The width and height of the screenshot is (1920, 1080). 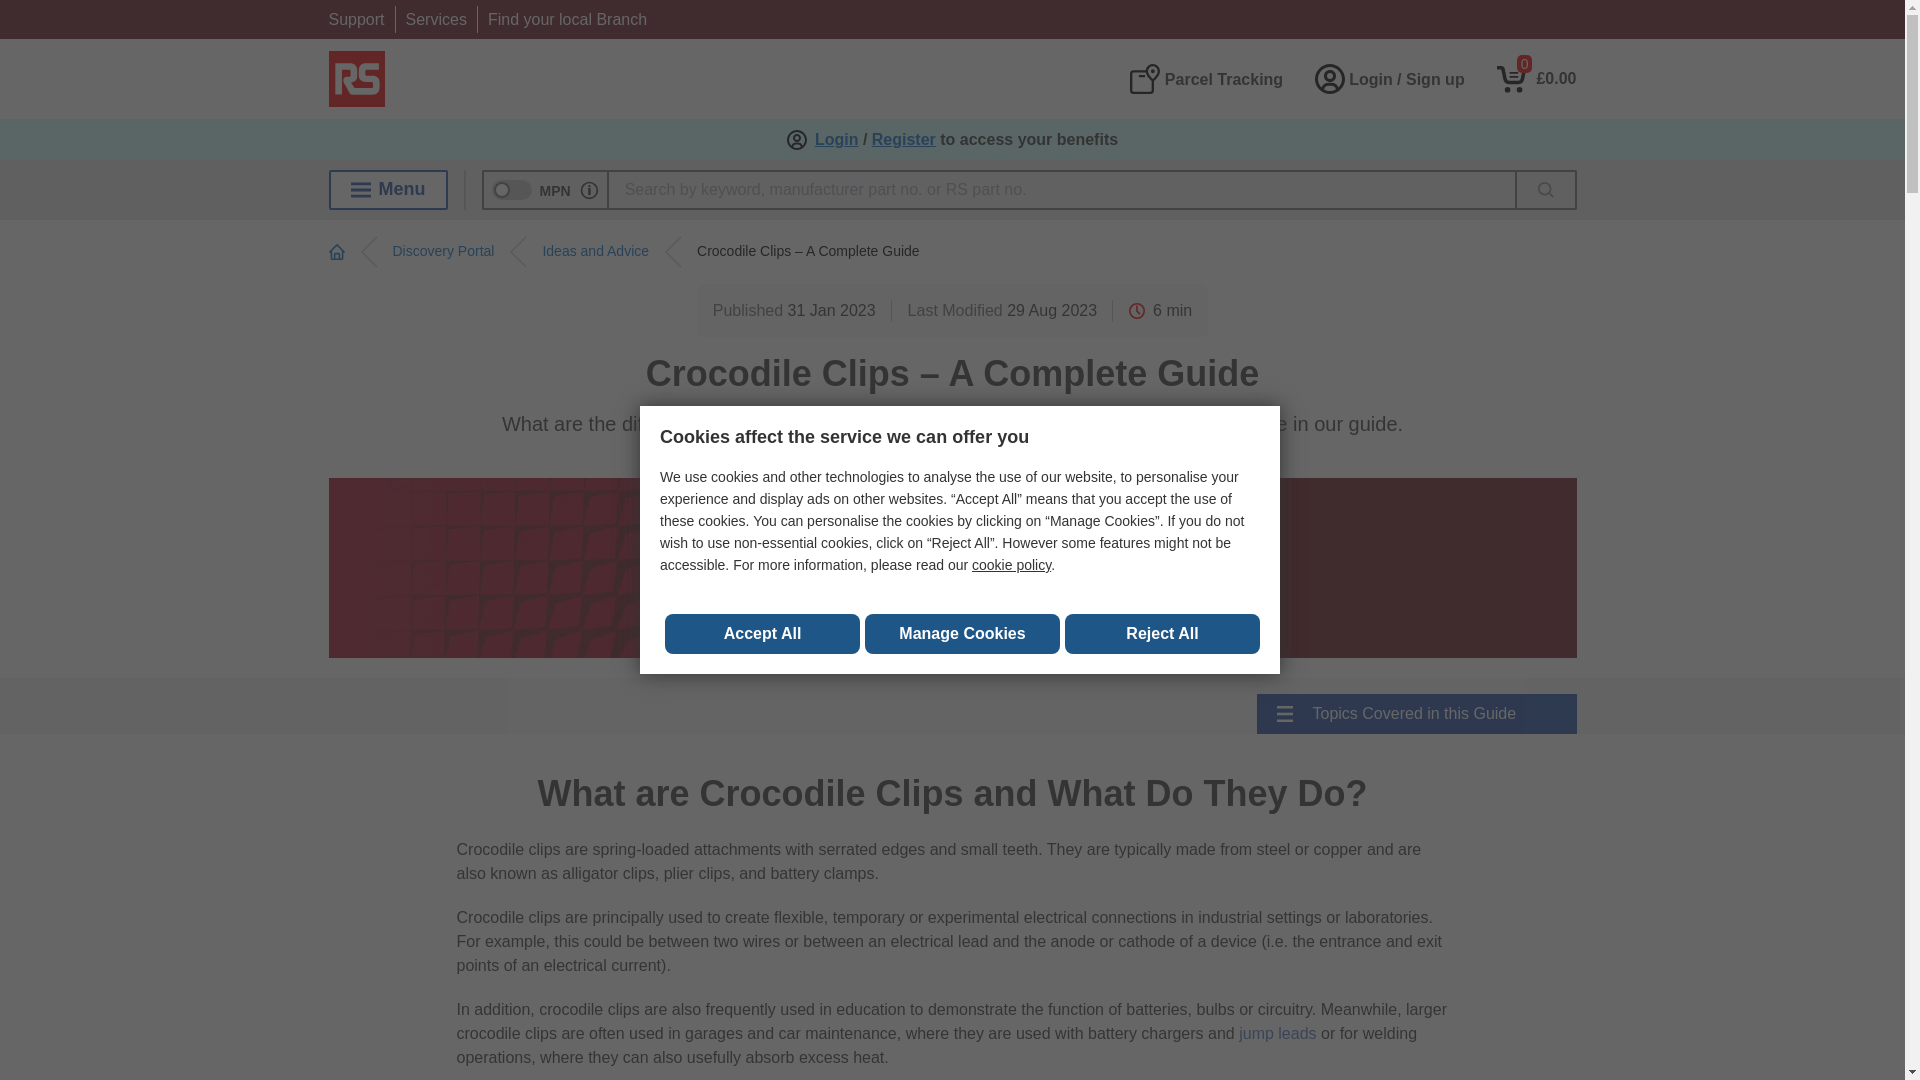 What do you see at coordinates (904, 140) in the screenshot?
I see `Register` at bounding box center [904, 140].